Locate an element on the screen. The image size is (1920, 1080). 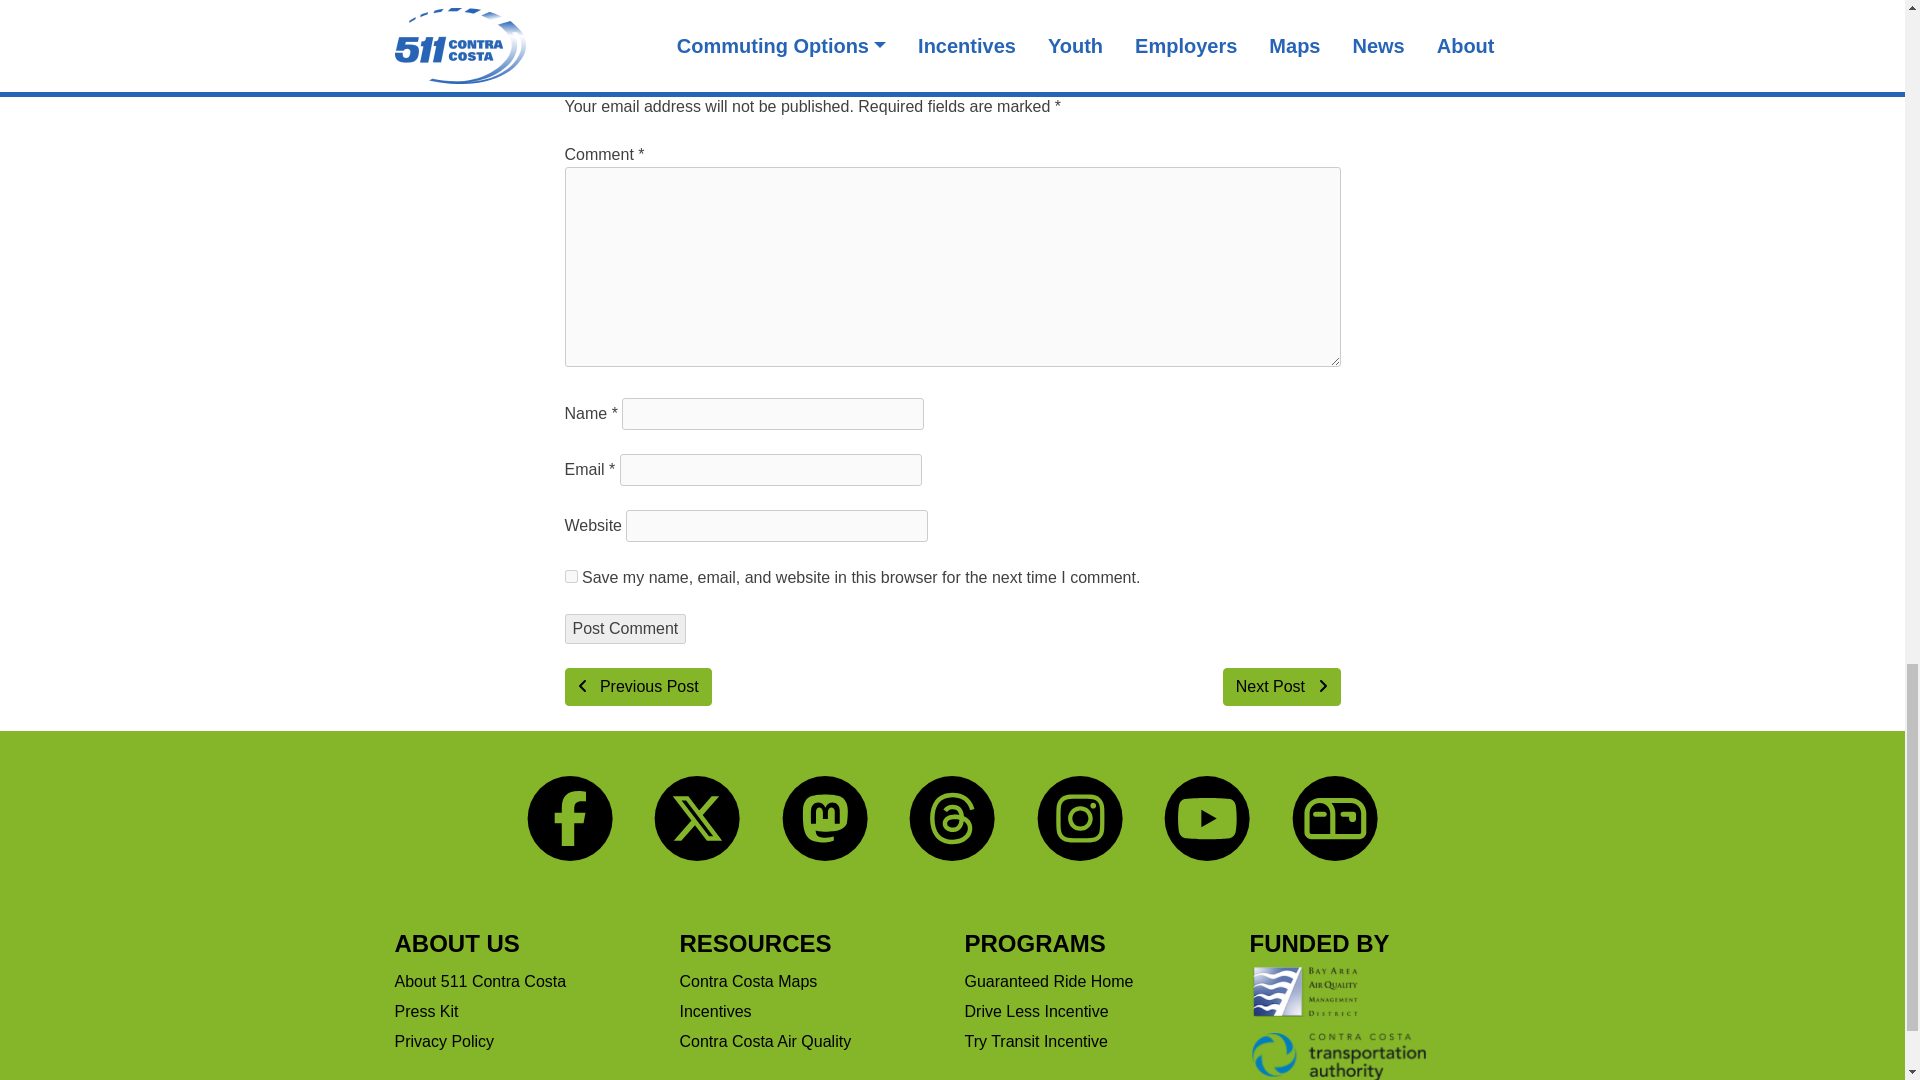
Next Post is located at coordinates (1282, 687).